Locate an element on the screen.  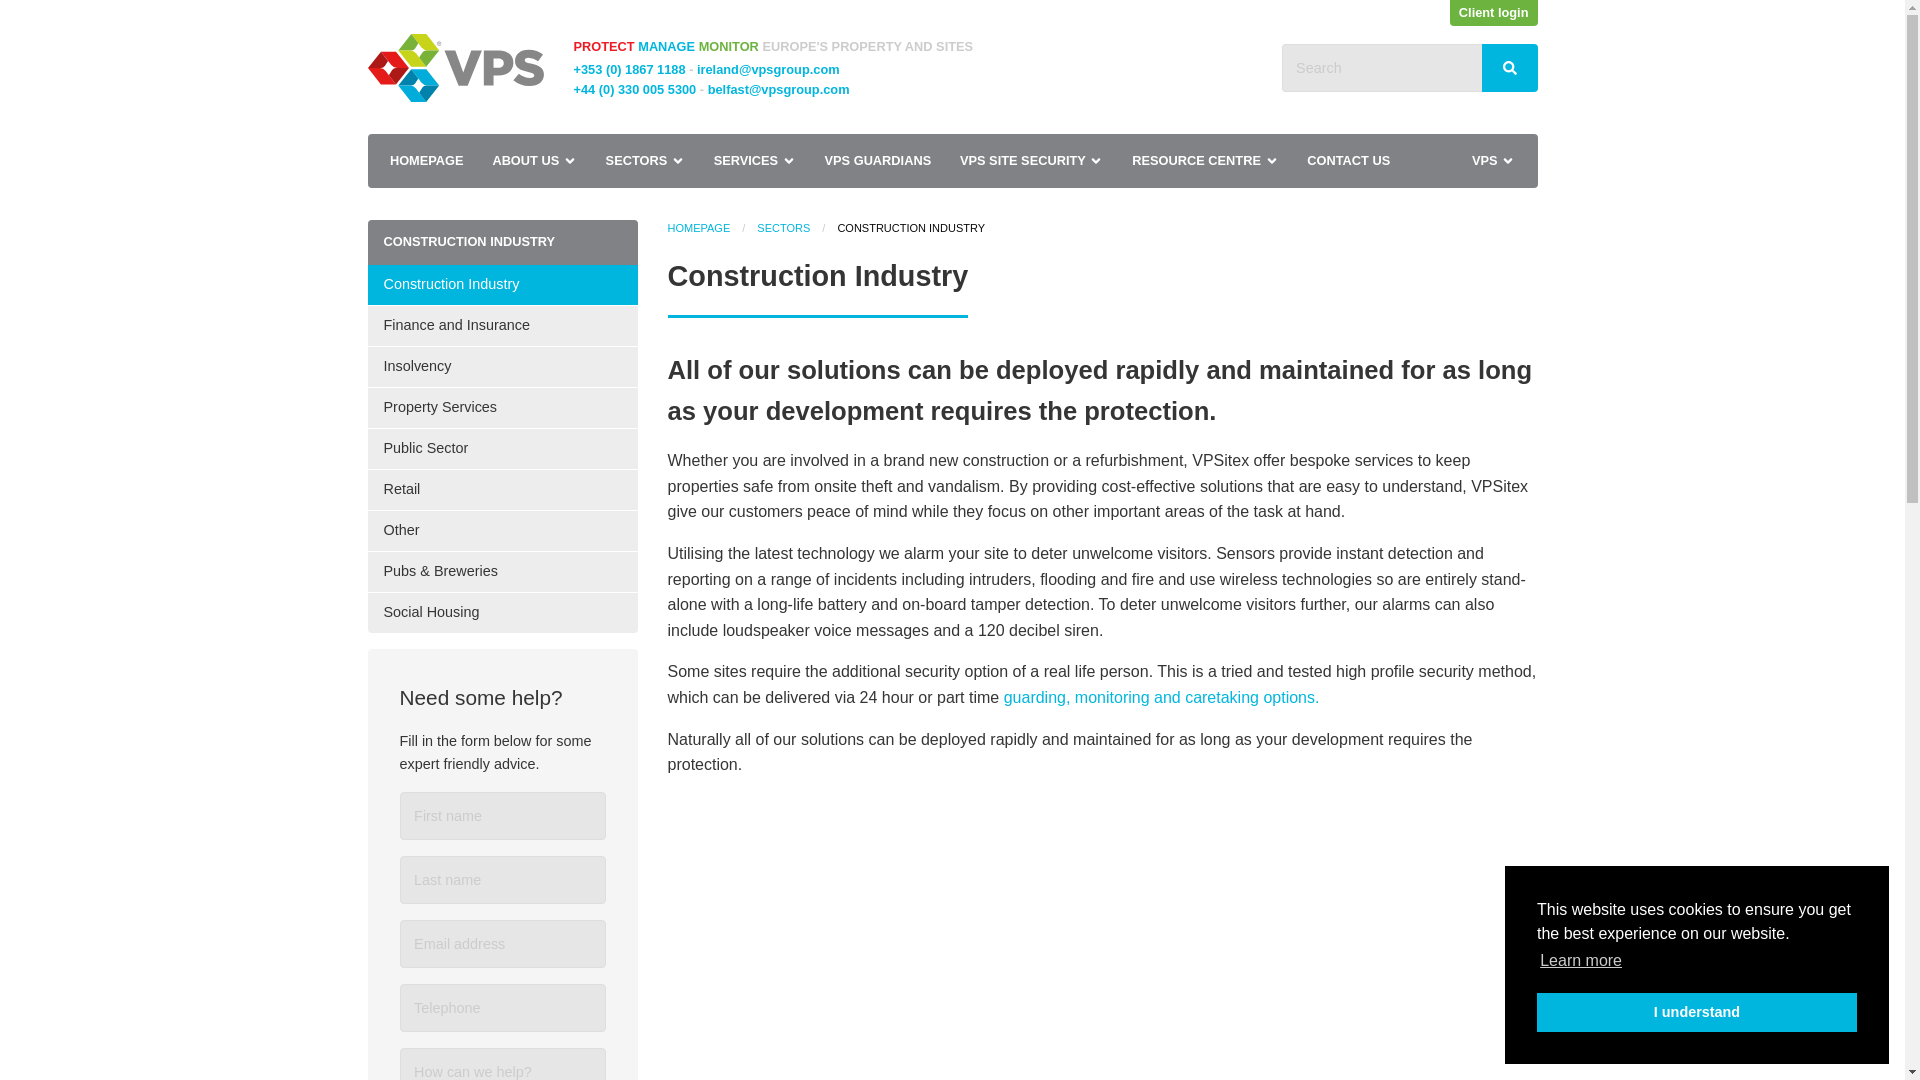
SERVICES is located at coordinates (754, 160).